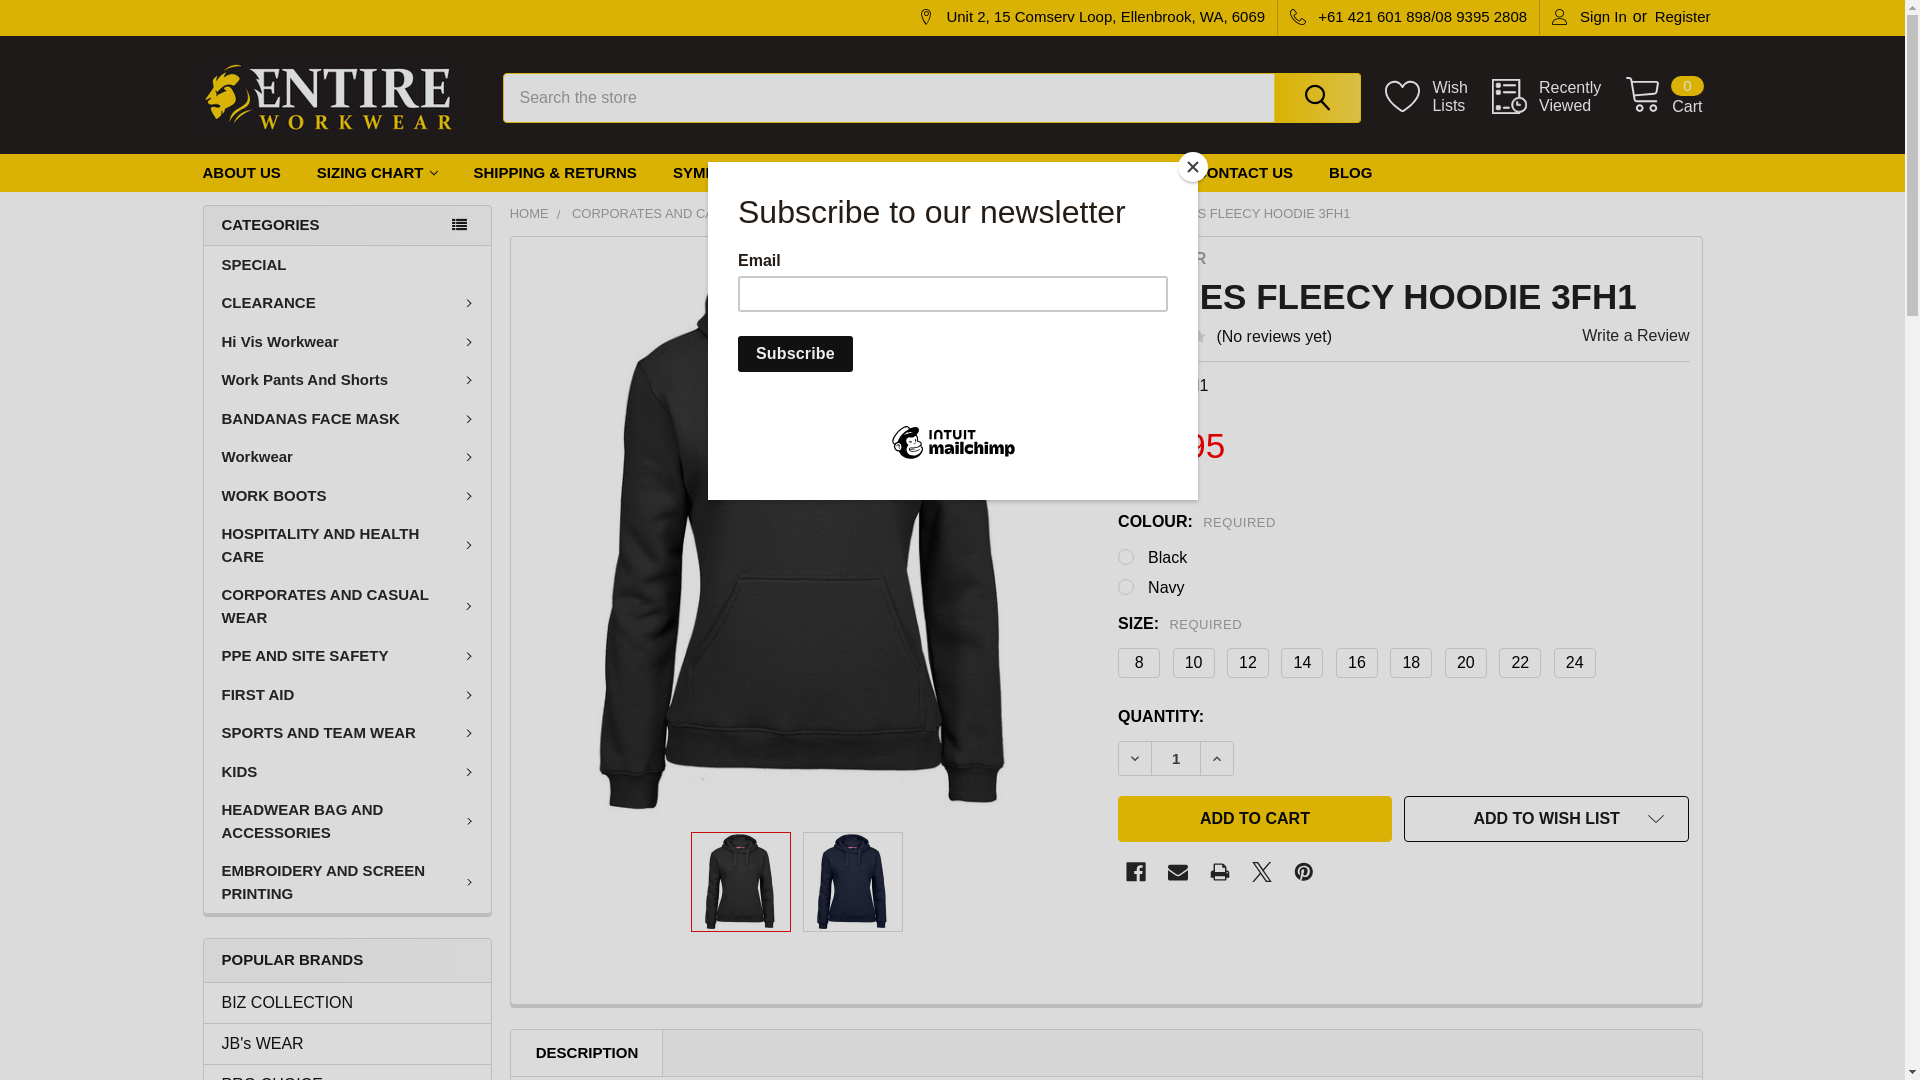 This screenshot has width=1920, height=1080. I want to click on Write a Review, so click(1636, 336).